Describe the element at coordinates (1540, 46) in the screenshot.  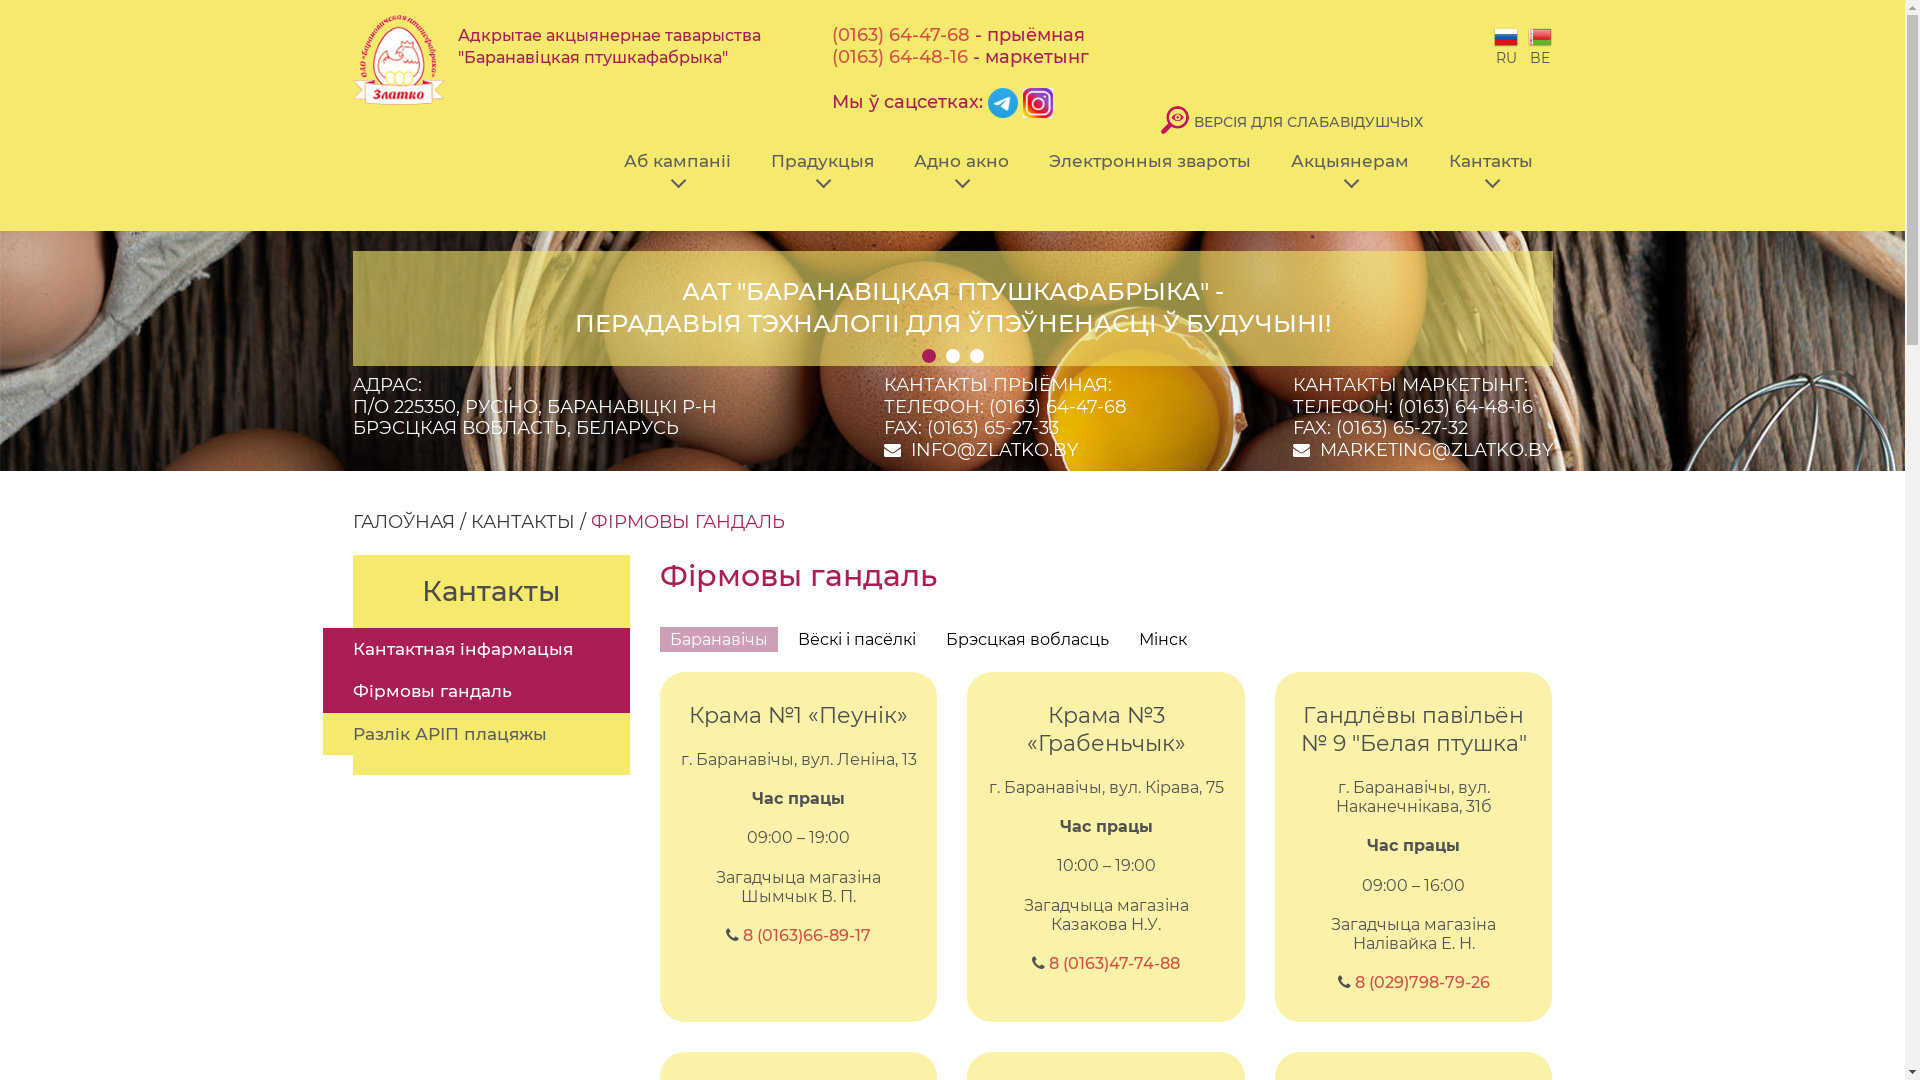
I see `BE` at that location.